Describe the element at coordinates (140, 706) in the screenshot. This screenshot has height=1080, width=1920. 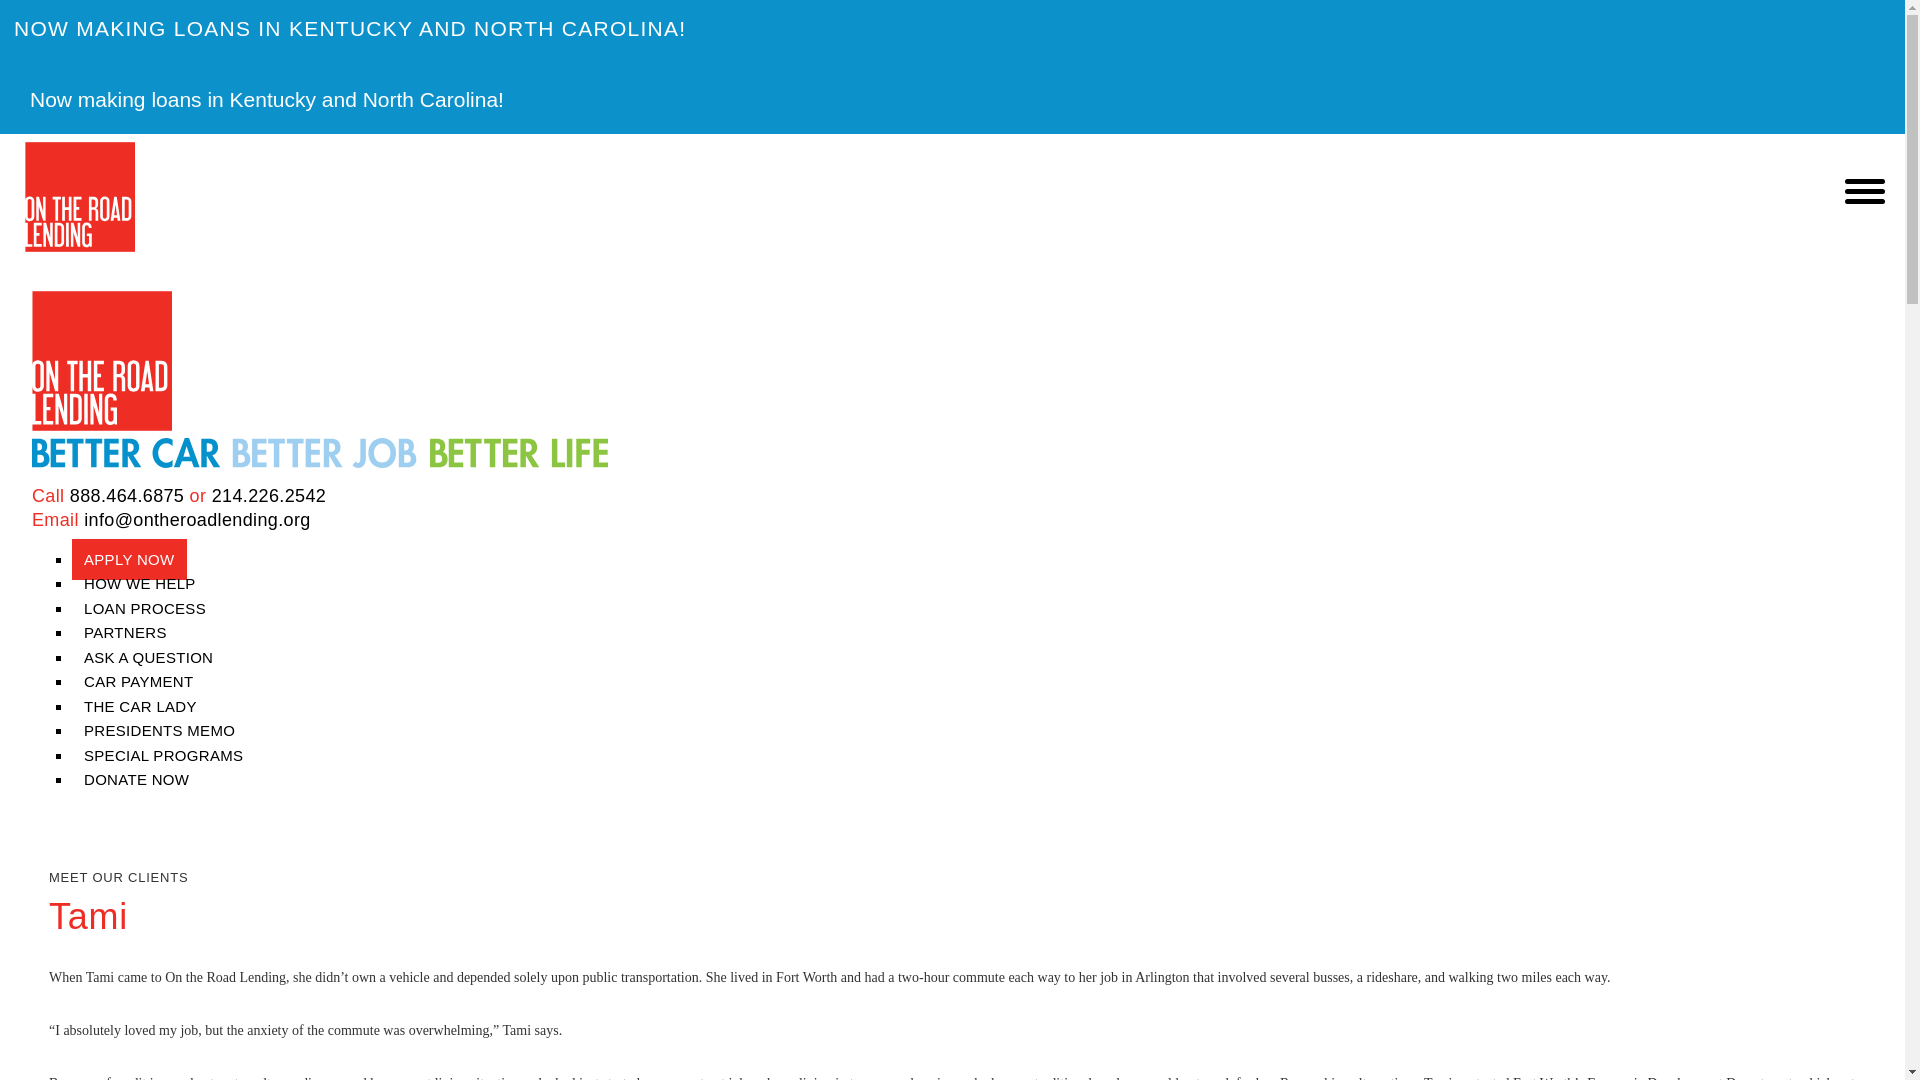
I see `THE CAR LADY` at that location.